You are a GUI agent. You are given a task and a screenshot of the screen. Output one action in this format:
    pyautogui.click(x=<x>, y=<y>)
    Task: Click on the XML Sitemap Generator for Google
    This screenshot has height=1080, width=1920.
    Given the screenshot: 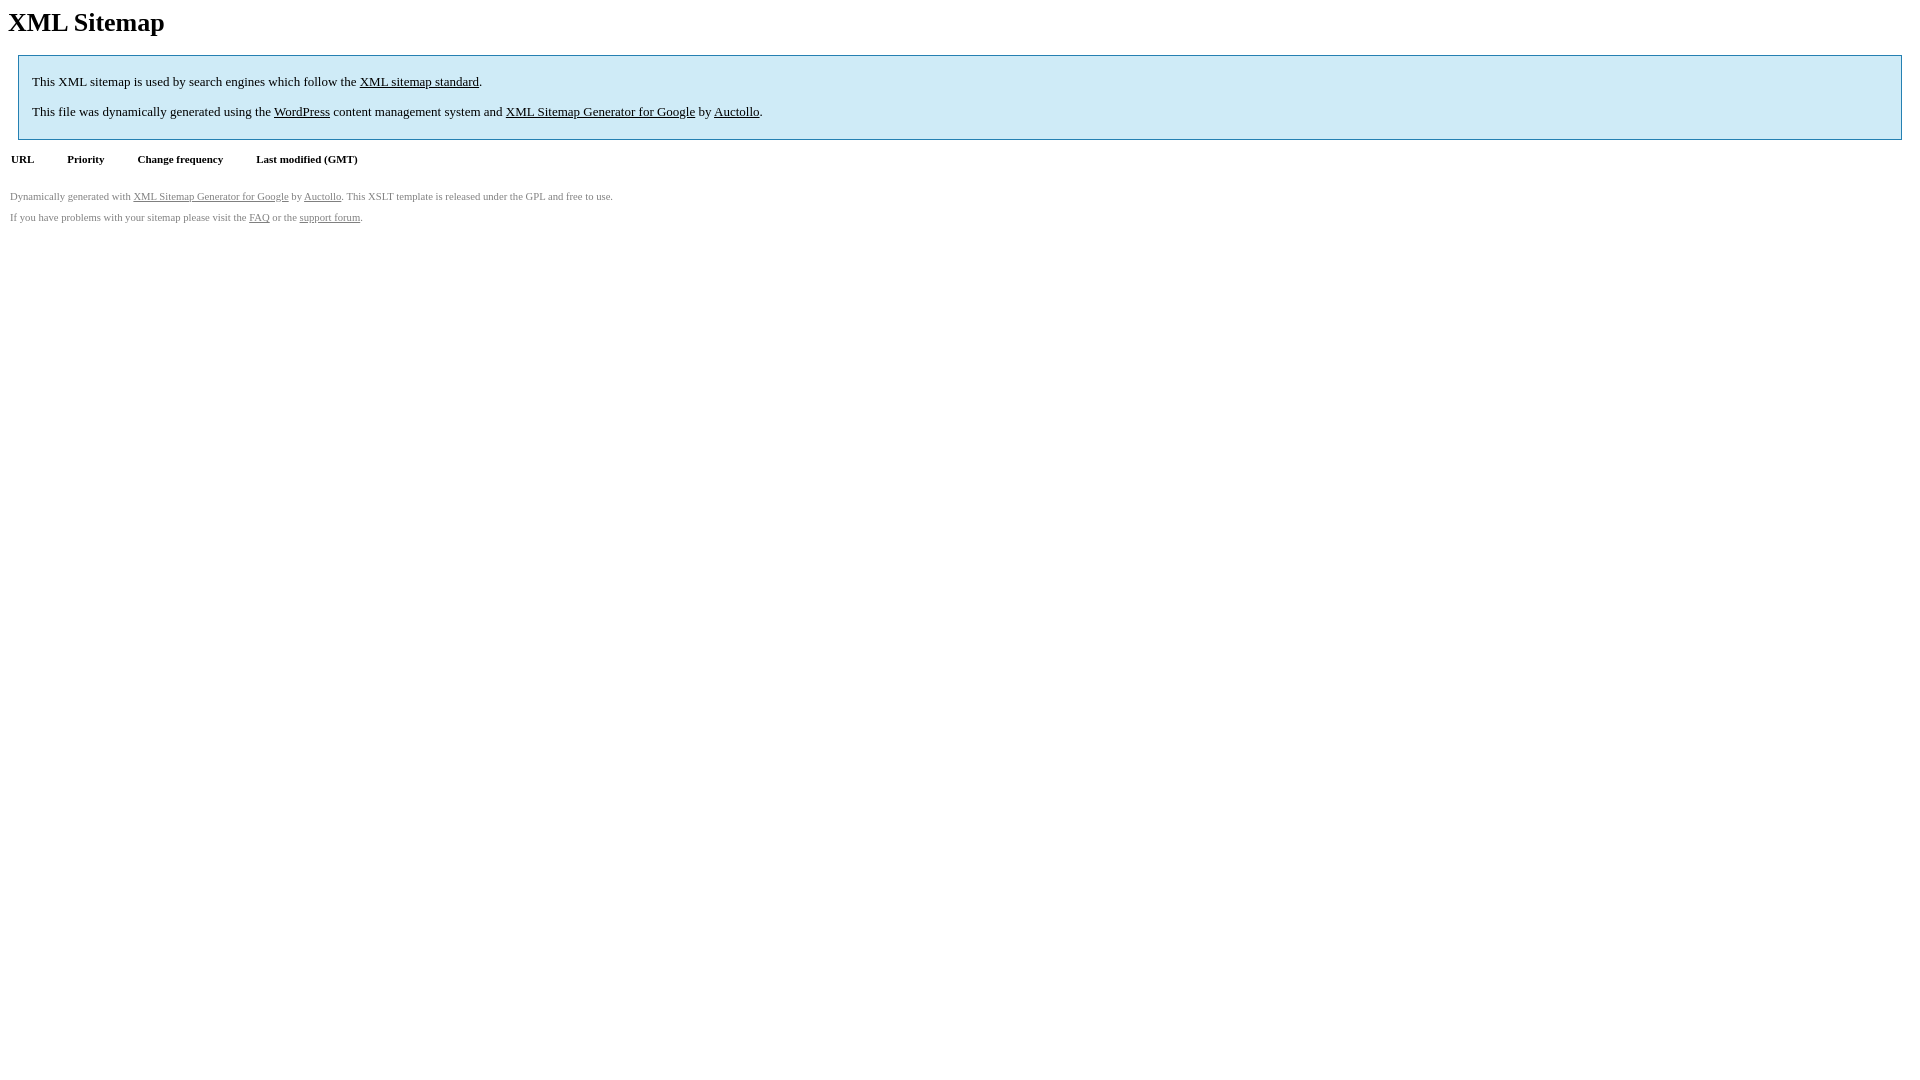 What is the action you would take?
    pyautogui.click(x=210, y=196)
    